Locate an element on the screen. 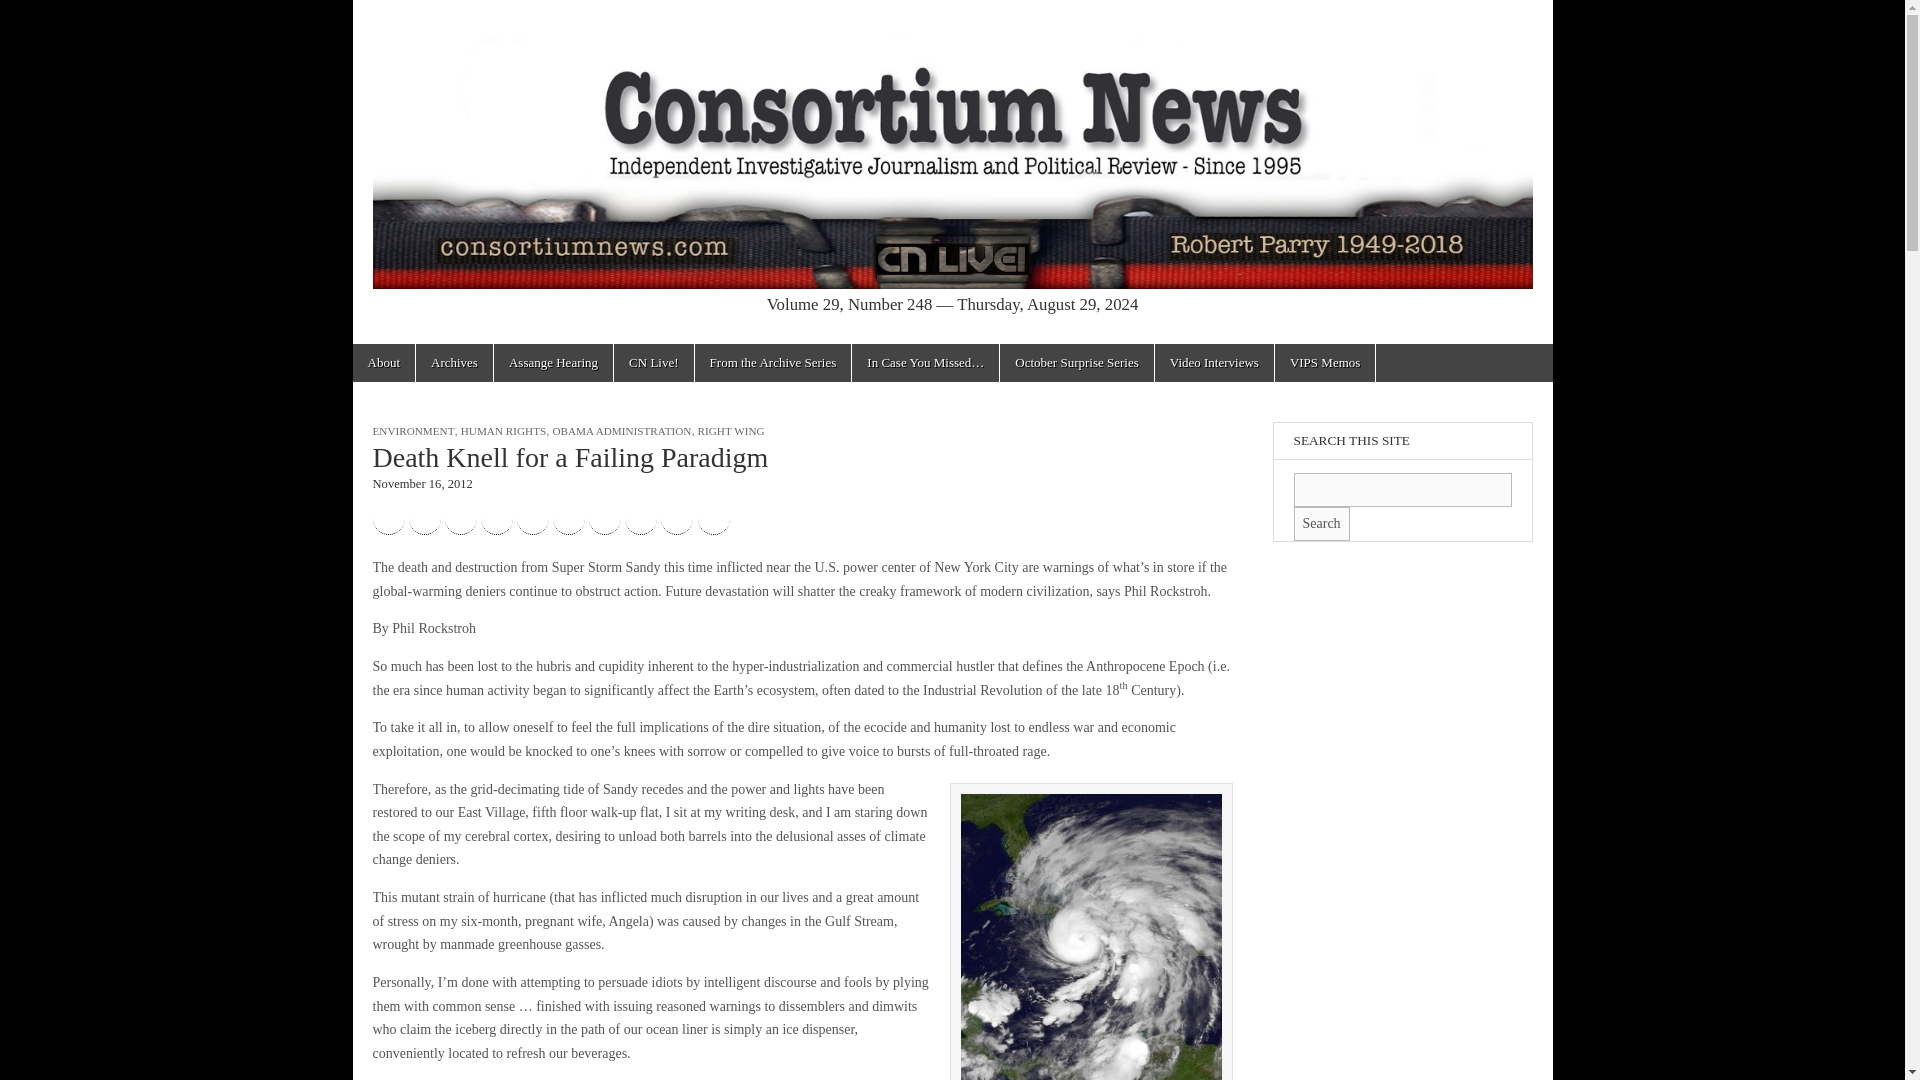 The image size is (1920, 1080). Share to Facebook is located at coordinates (388, 518).